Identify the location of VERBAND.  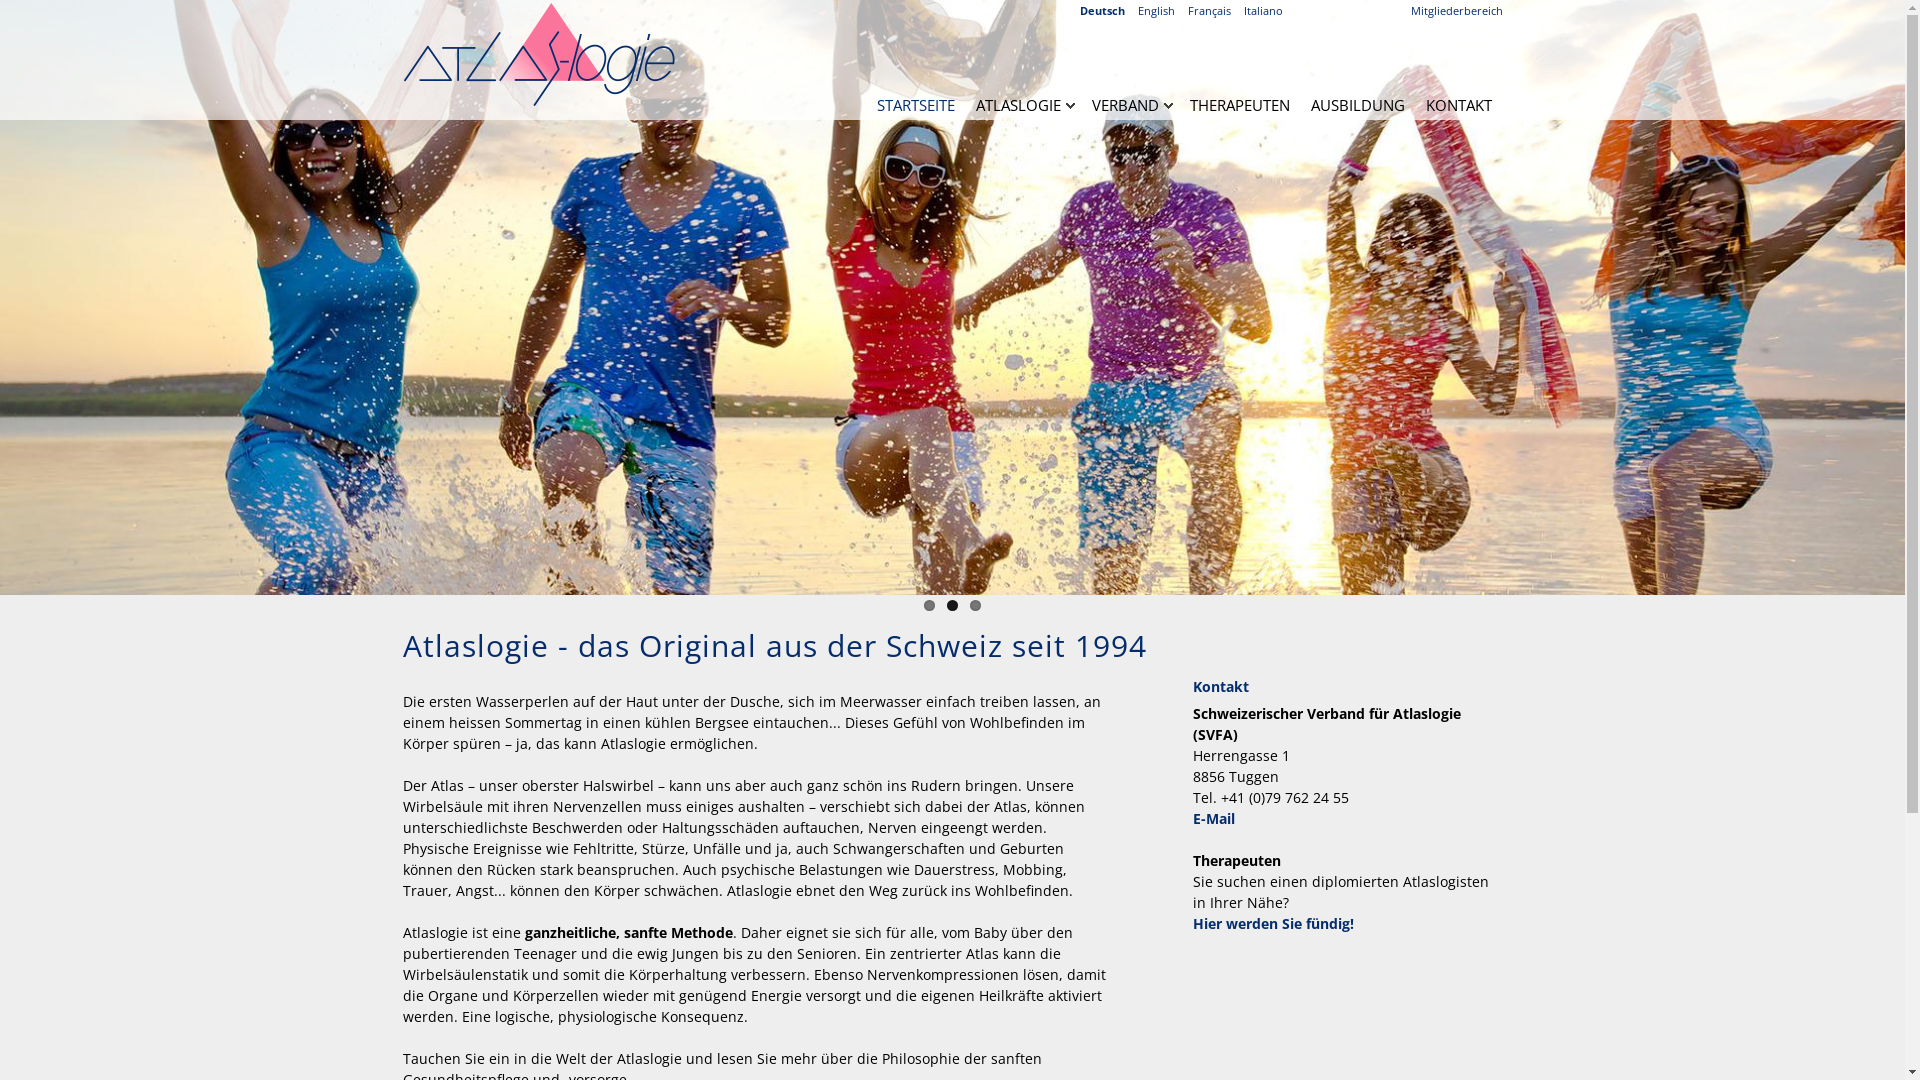
(1126, 105).